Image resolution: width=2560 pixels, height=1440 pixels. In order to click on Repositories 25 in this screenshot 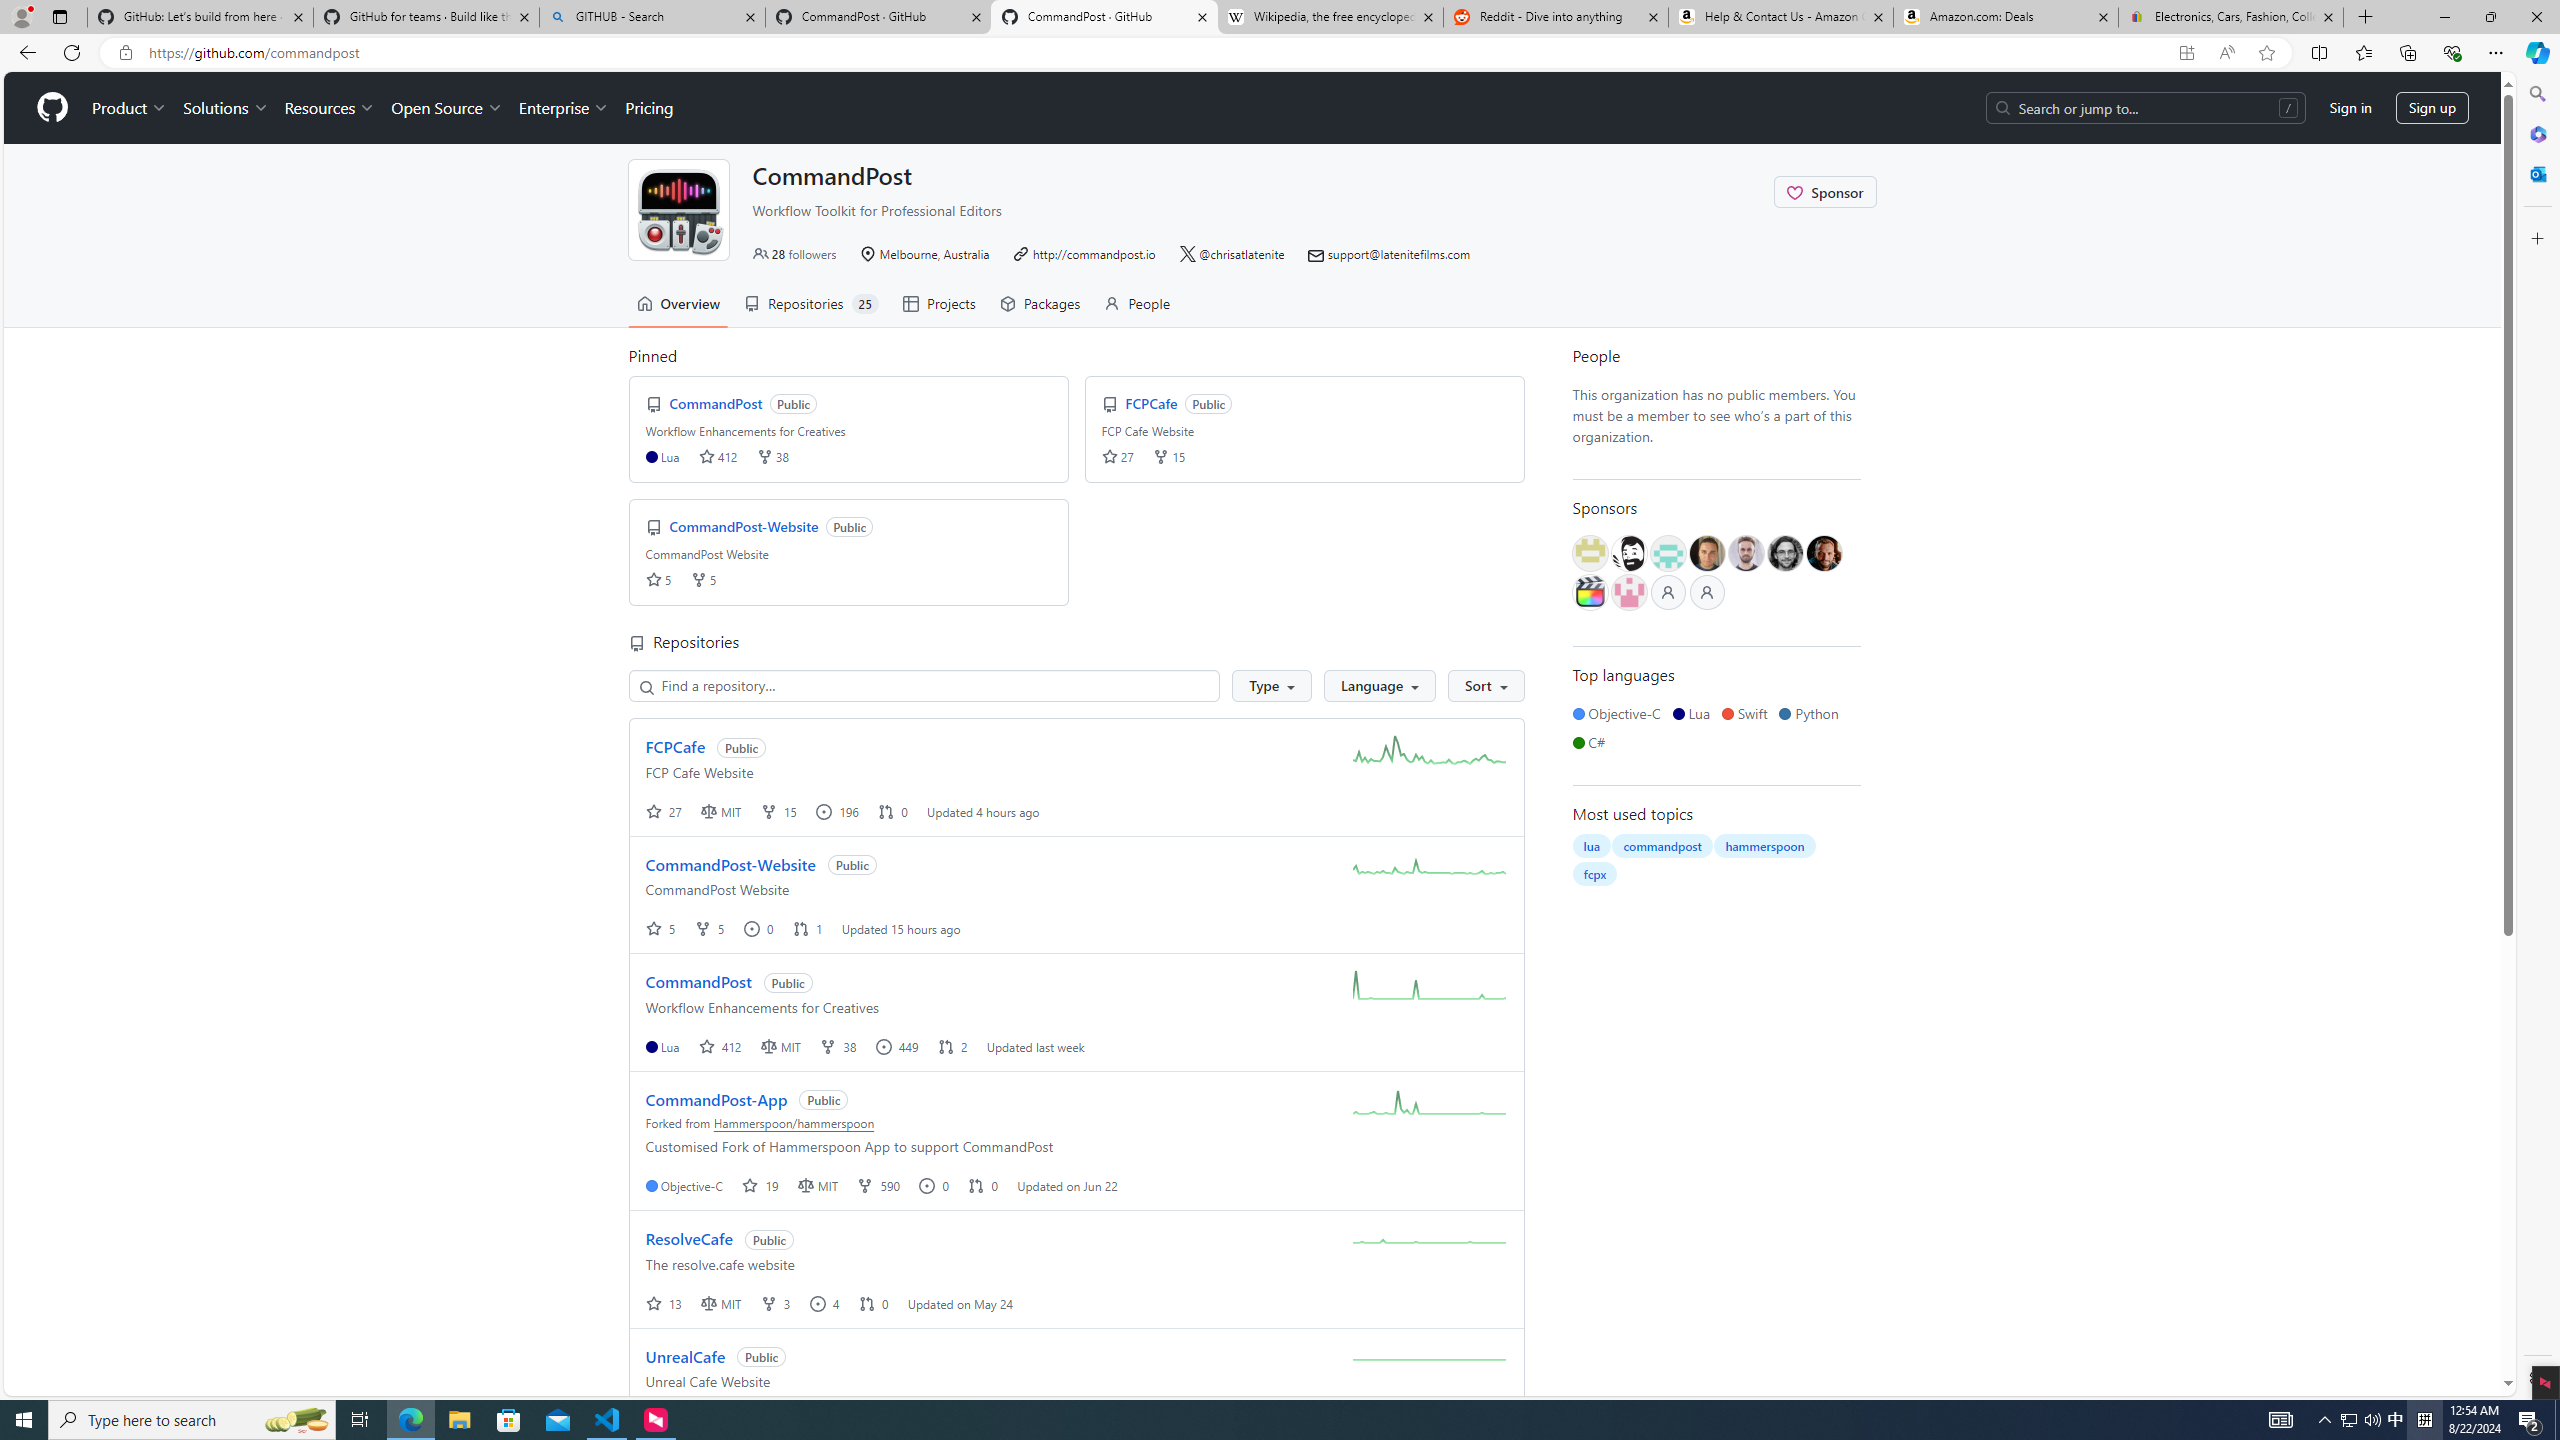, I will do `click(811, 304)`.